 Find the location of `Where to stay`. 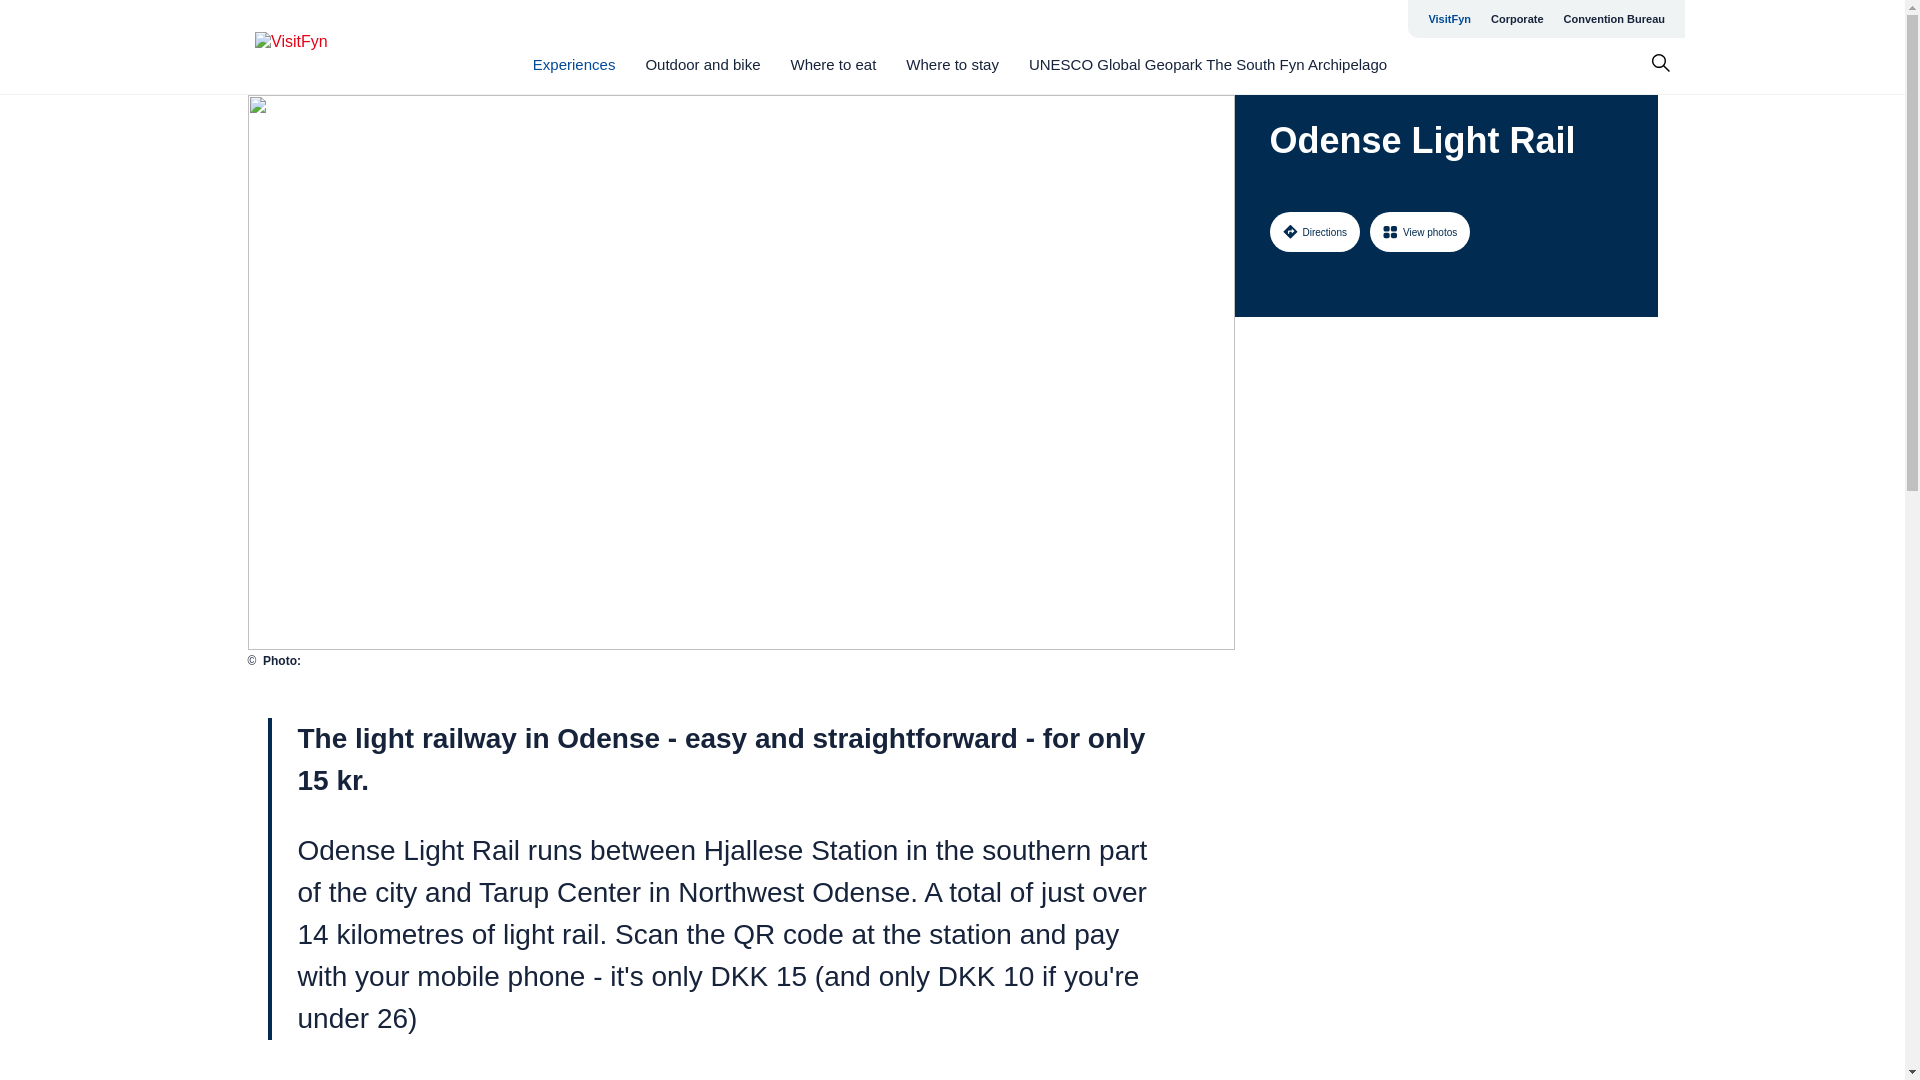

Where to stay is located at coordinates (952, 64).